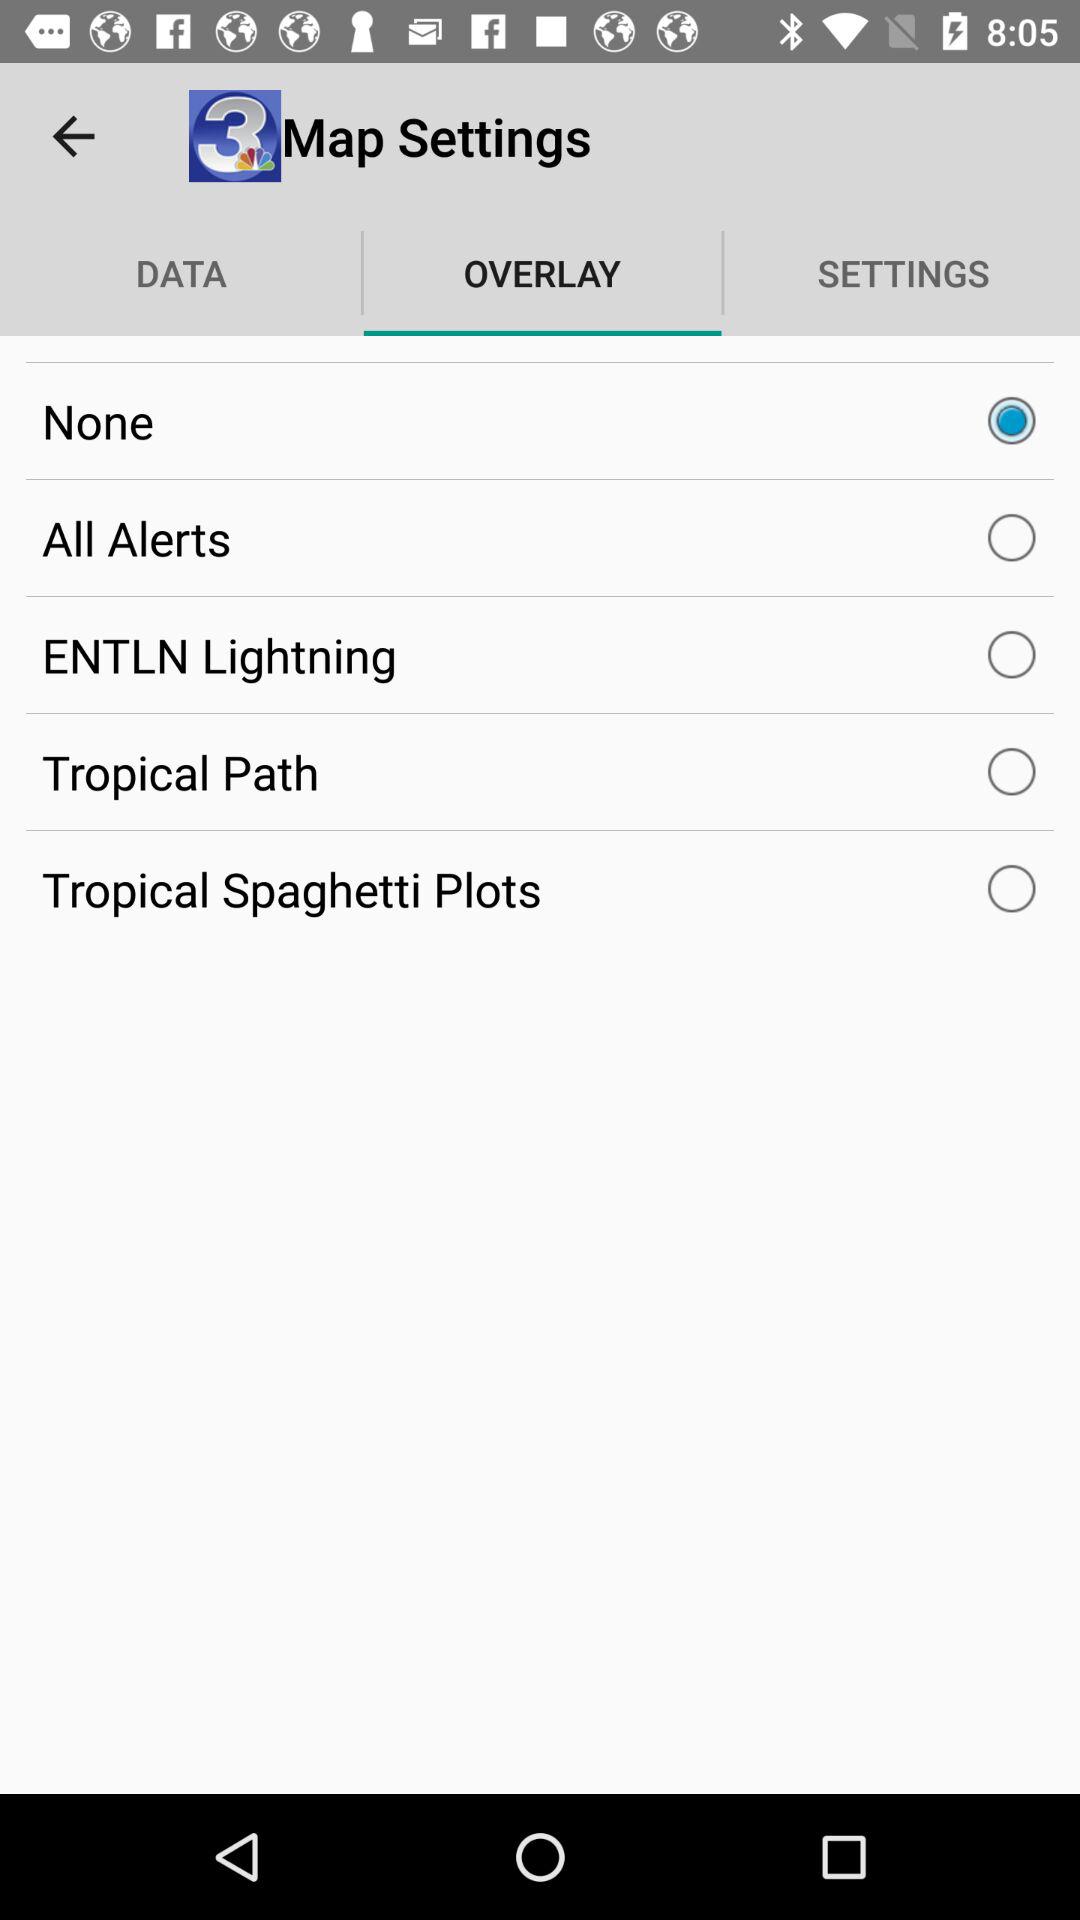 The height and width of the screenshot is (1920, 1080). Describe the element at coordinates (540, 889) in the screenshot. I see `select the tropical spaghetti plots item` at that location.